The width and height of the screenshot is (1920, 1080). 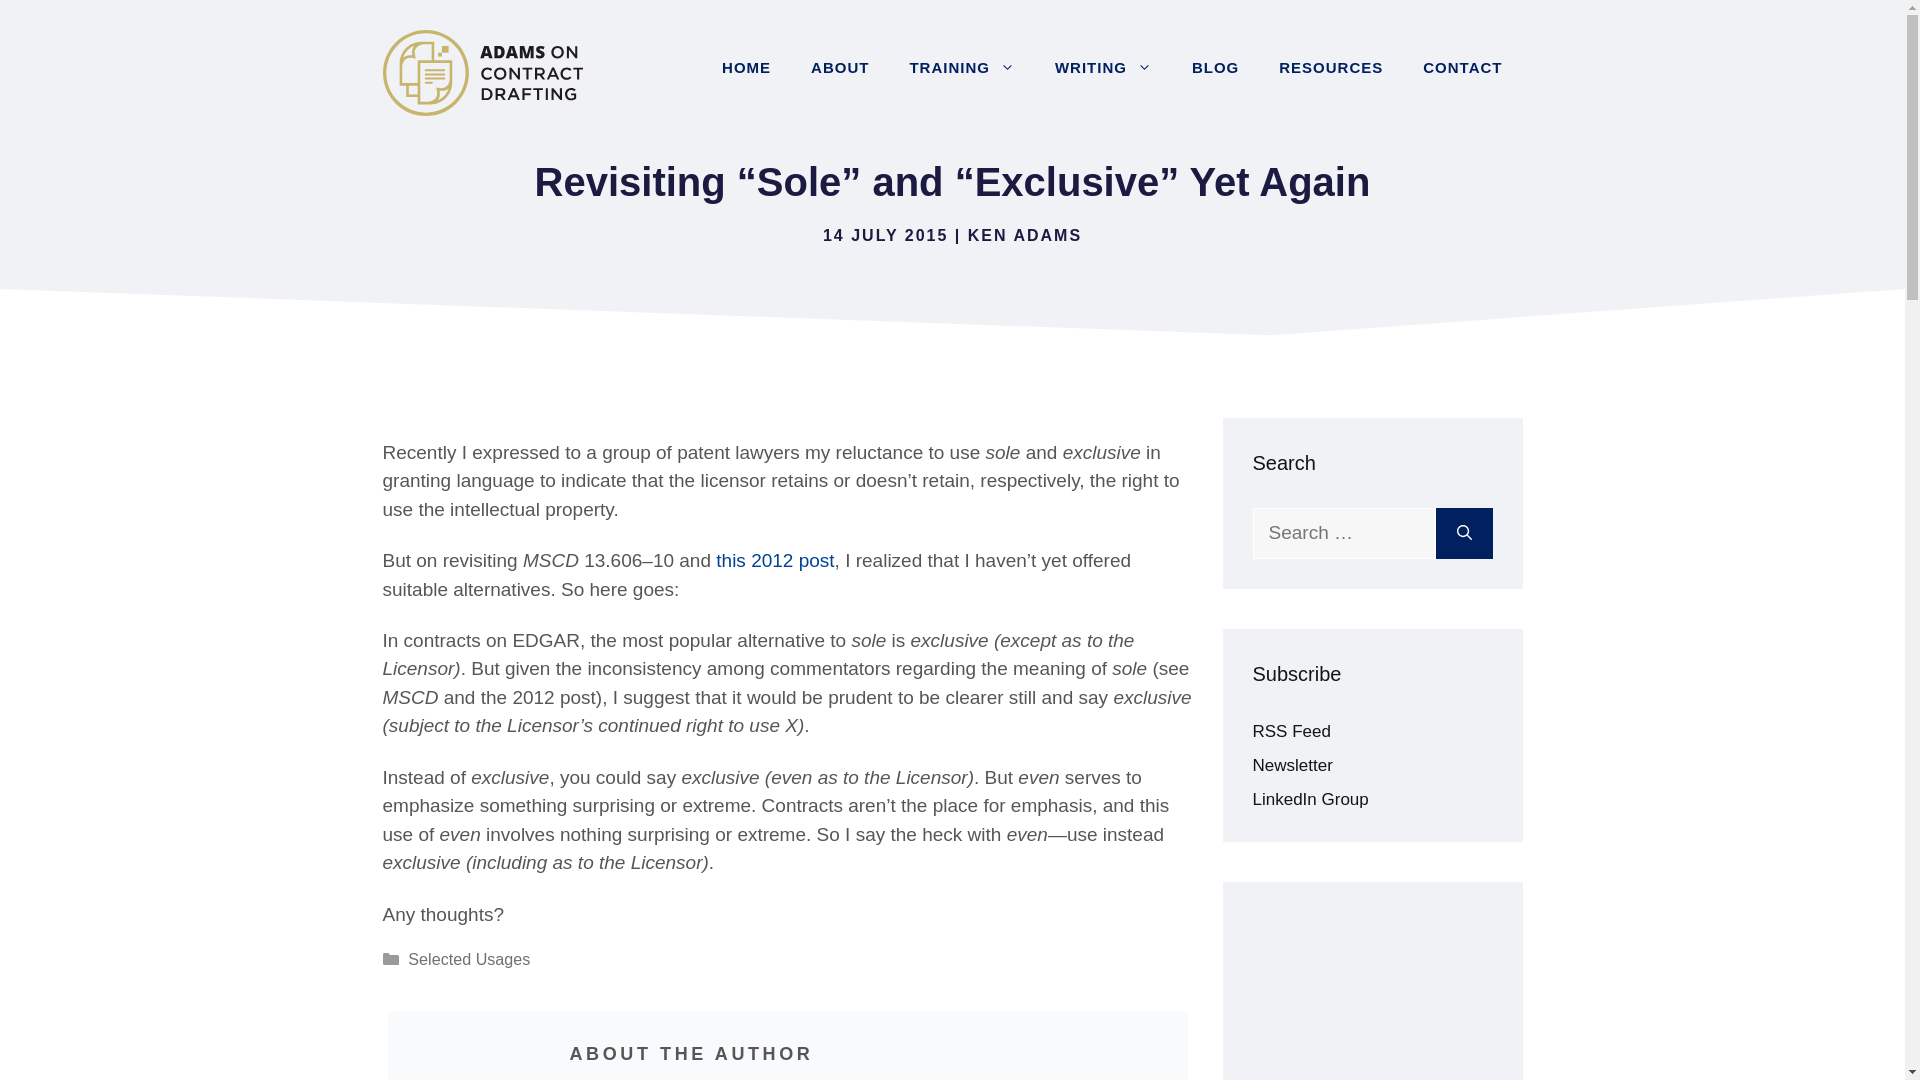 I want to click on BLOG, so click(x=1215, y=68).